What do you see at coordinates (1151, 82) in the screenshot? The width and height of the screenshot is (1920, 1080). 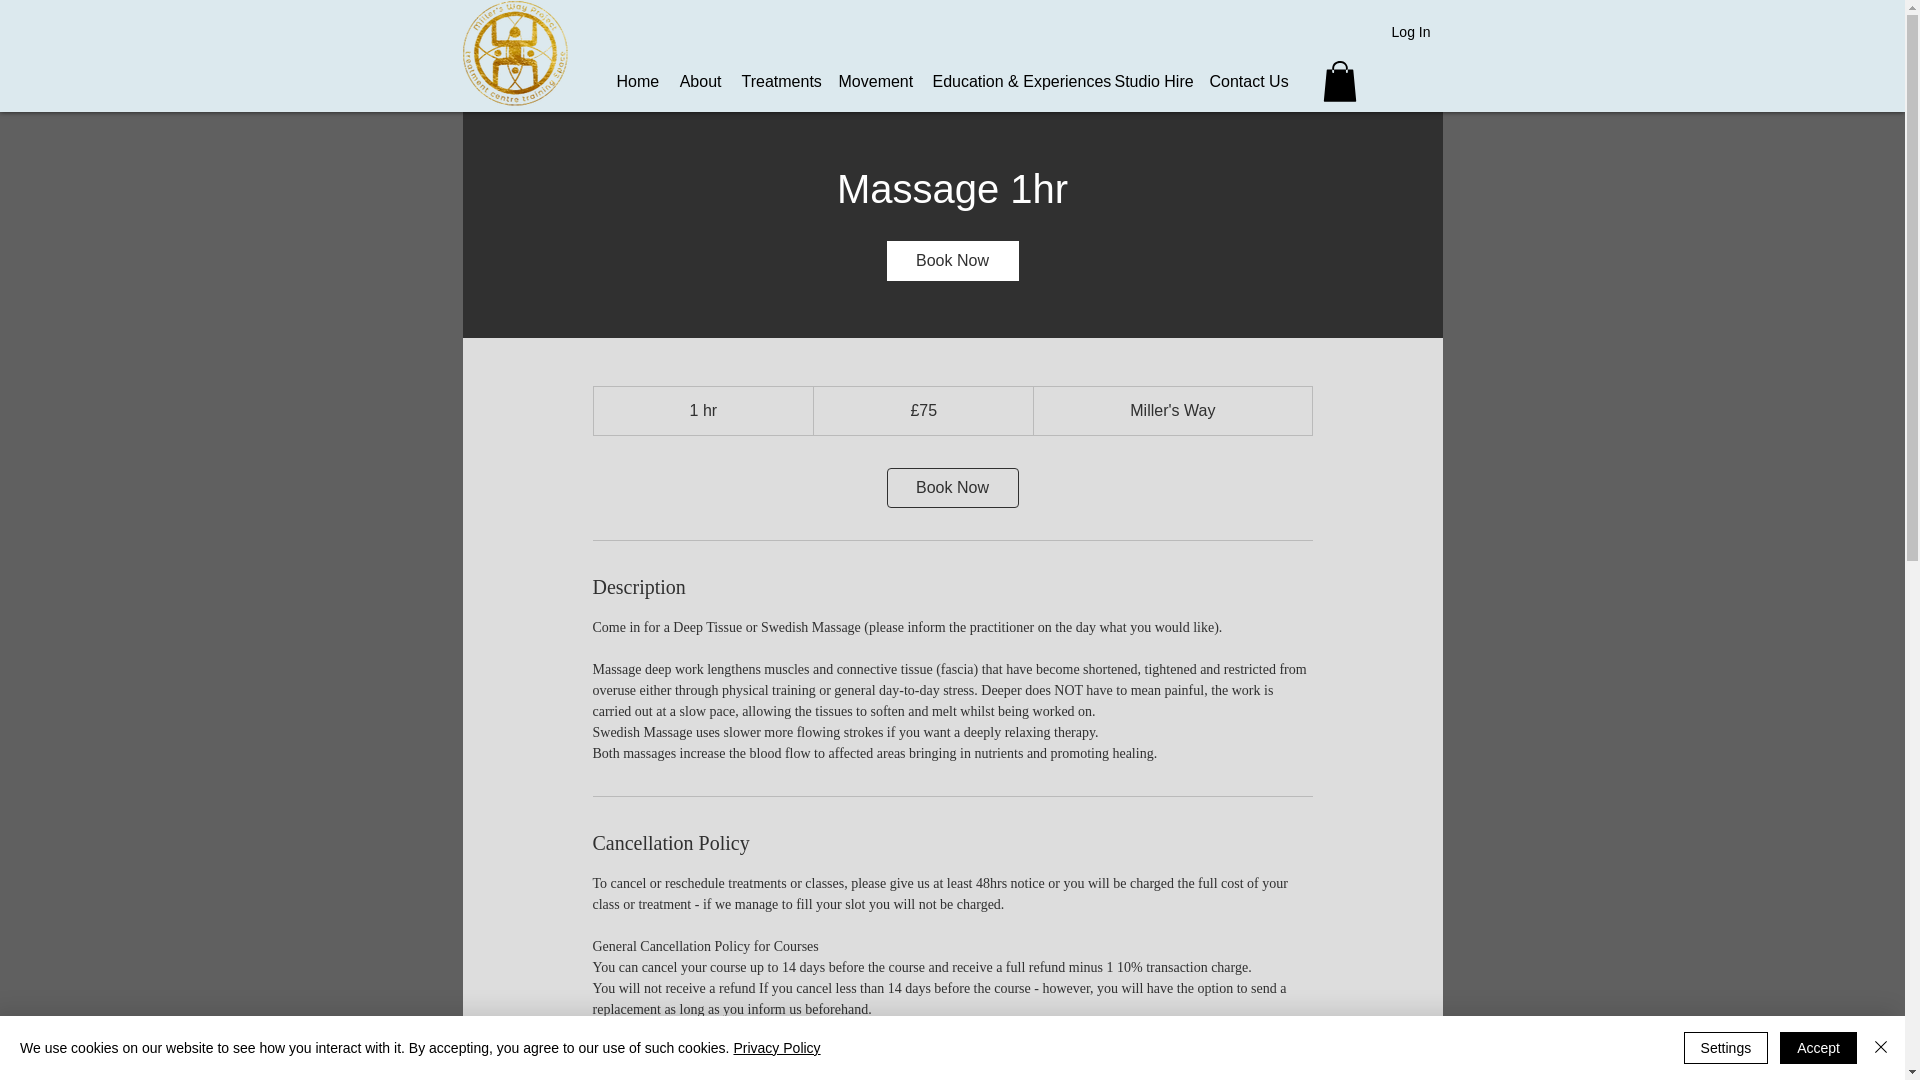 I see `Studio Hire` at bounding box center [1151, 82].